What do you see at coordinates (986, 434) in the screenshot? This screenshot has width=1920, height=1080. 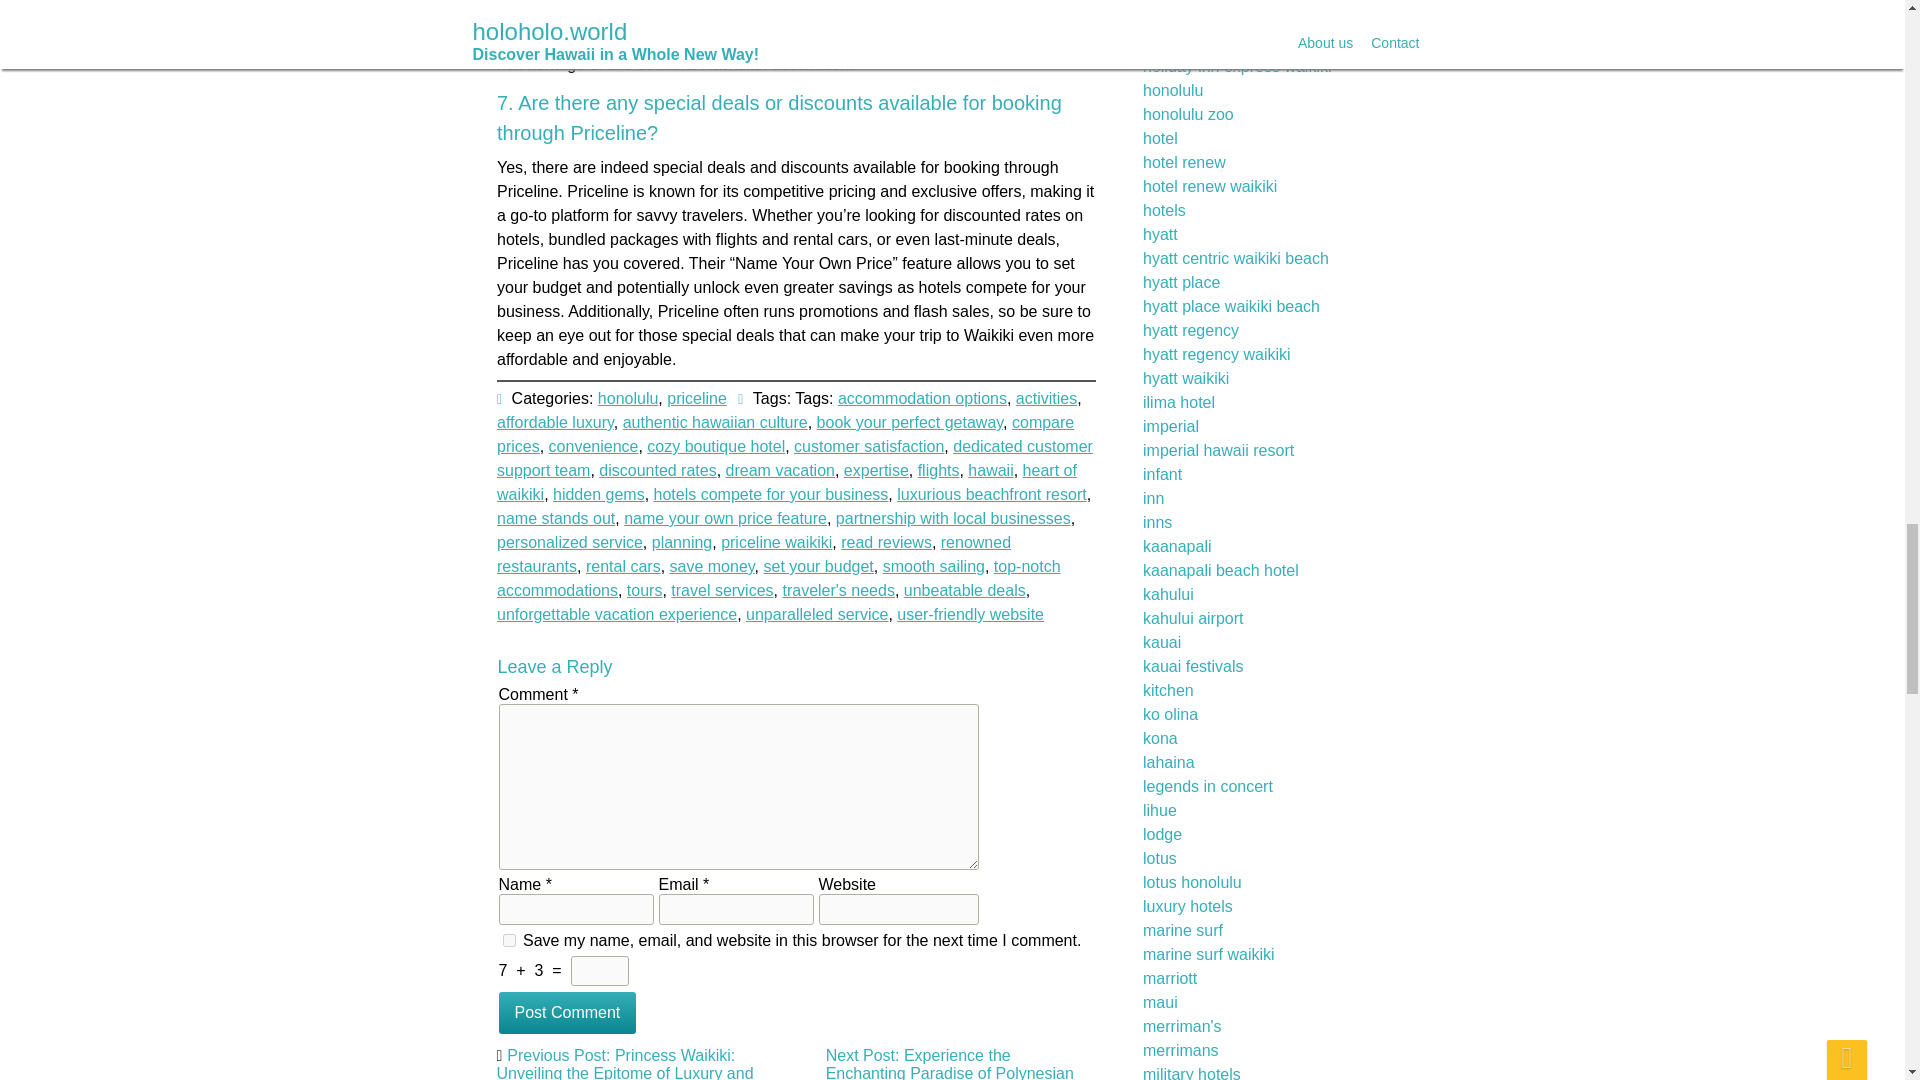 I see `hawaii` at bounding box center [986, 434].